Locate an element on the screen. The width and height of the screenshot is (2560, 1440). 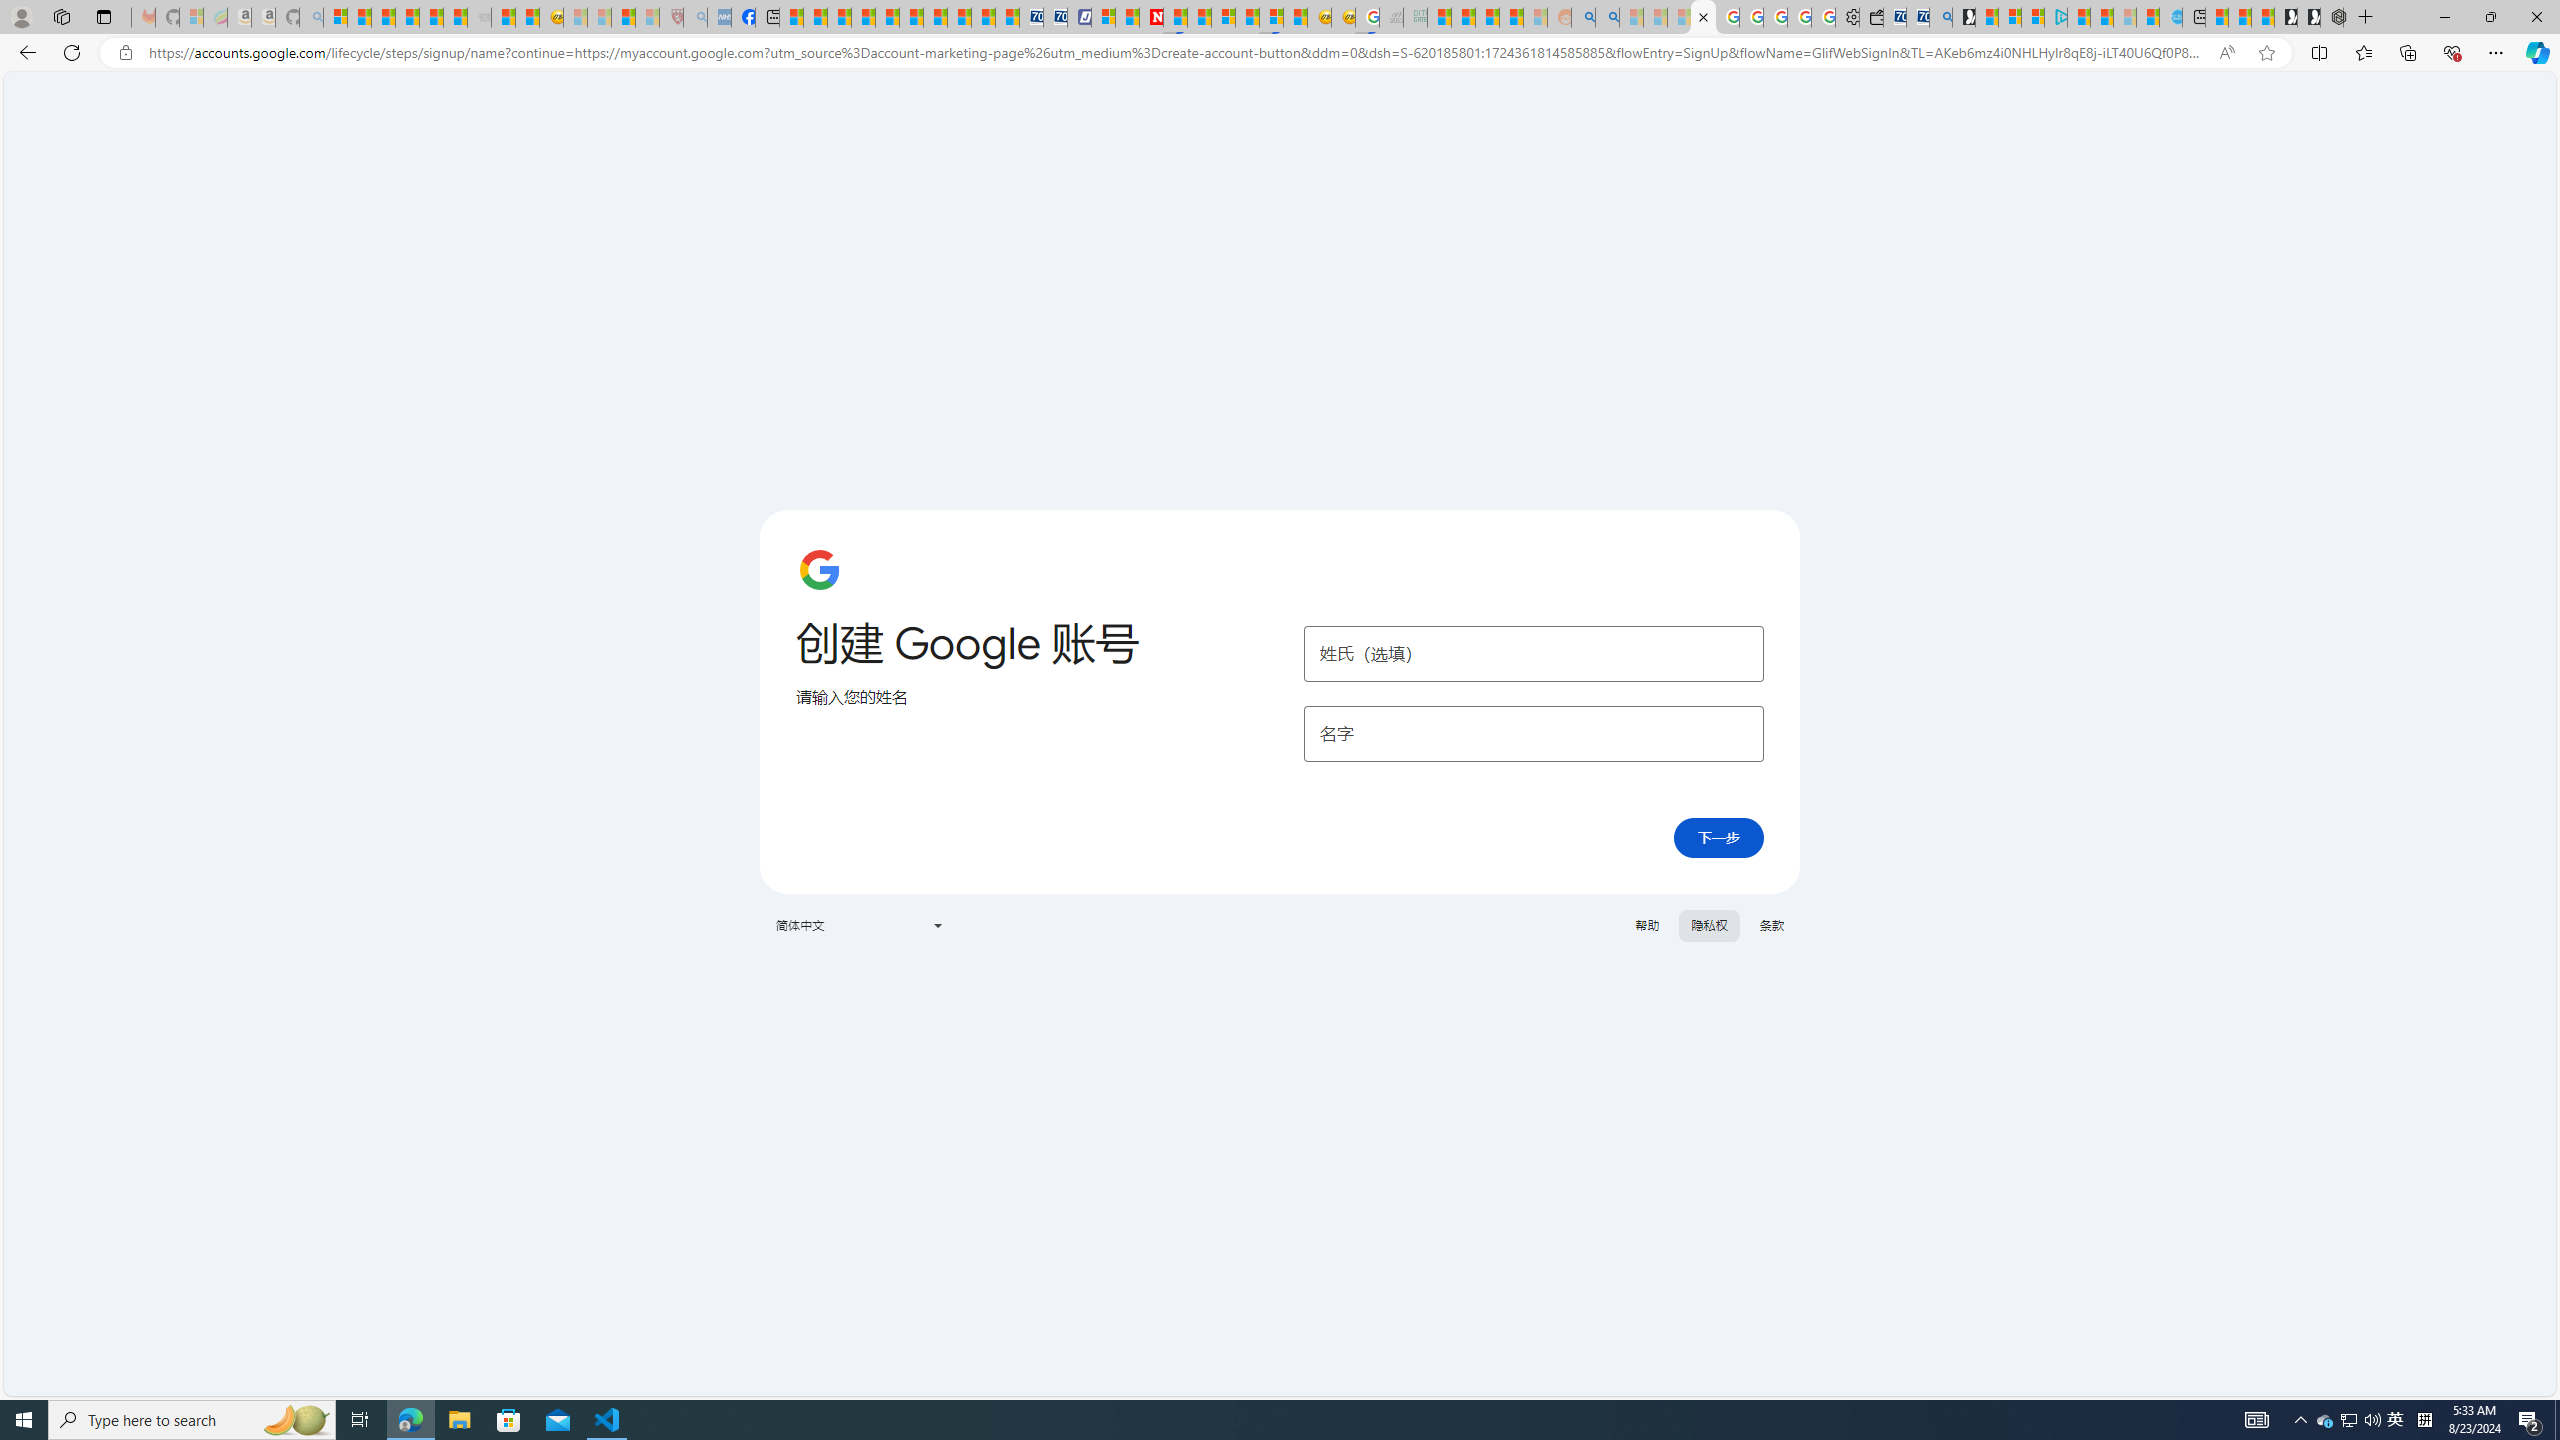
Cheap Hotels - Save70.com is located at coordinates (1054, 17).